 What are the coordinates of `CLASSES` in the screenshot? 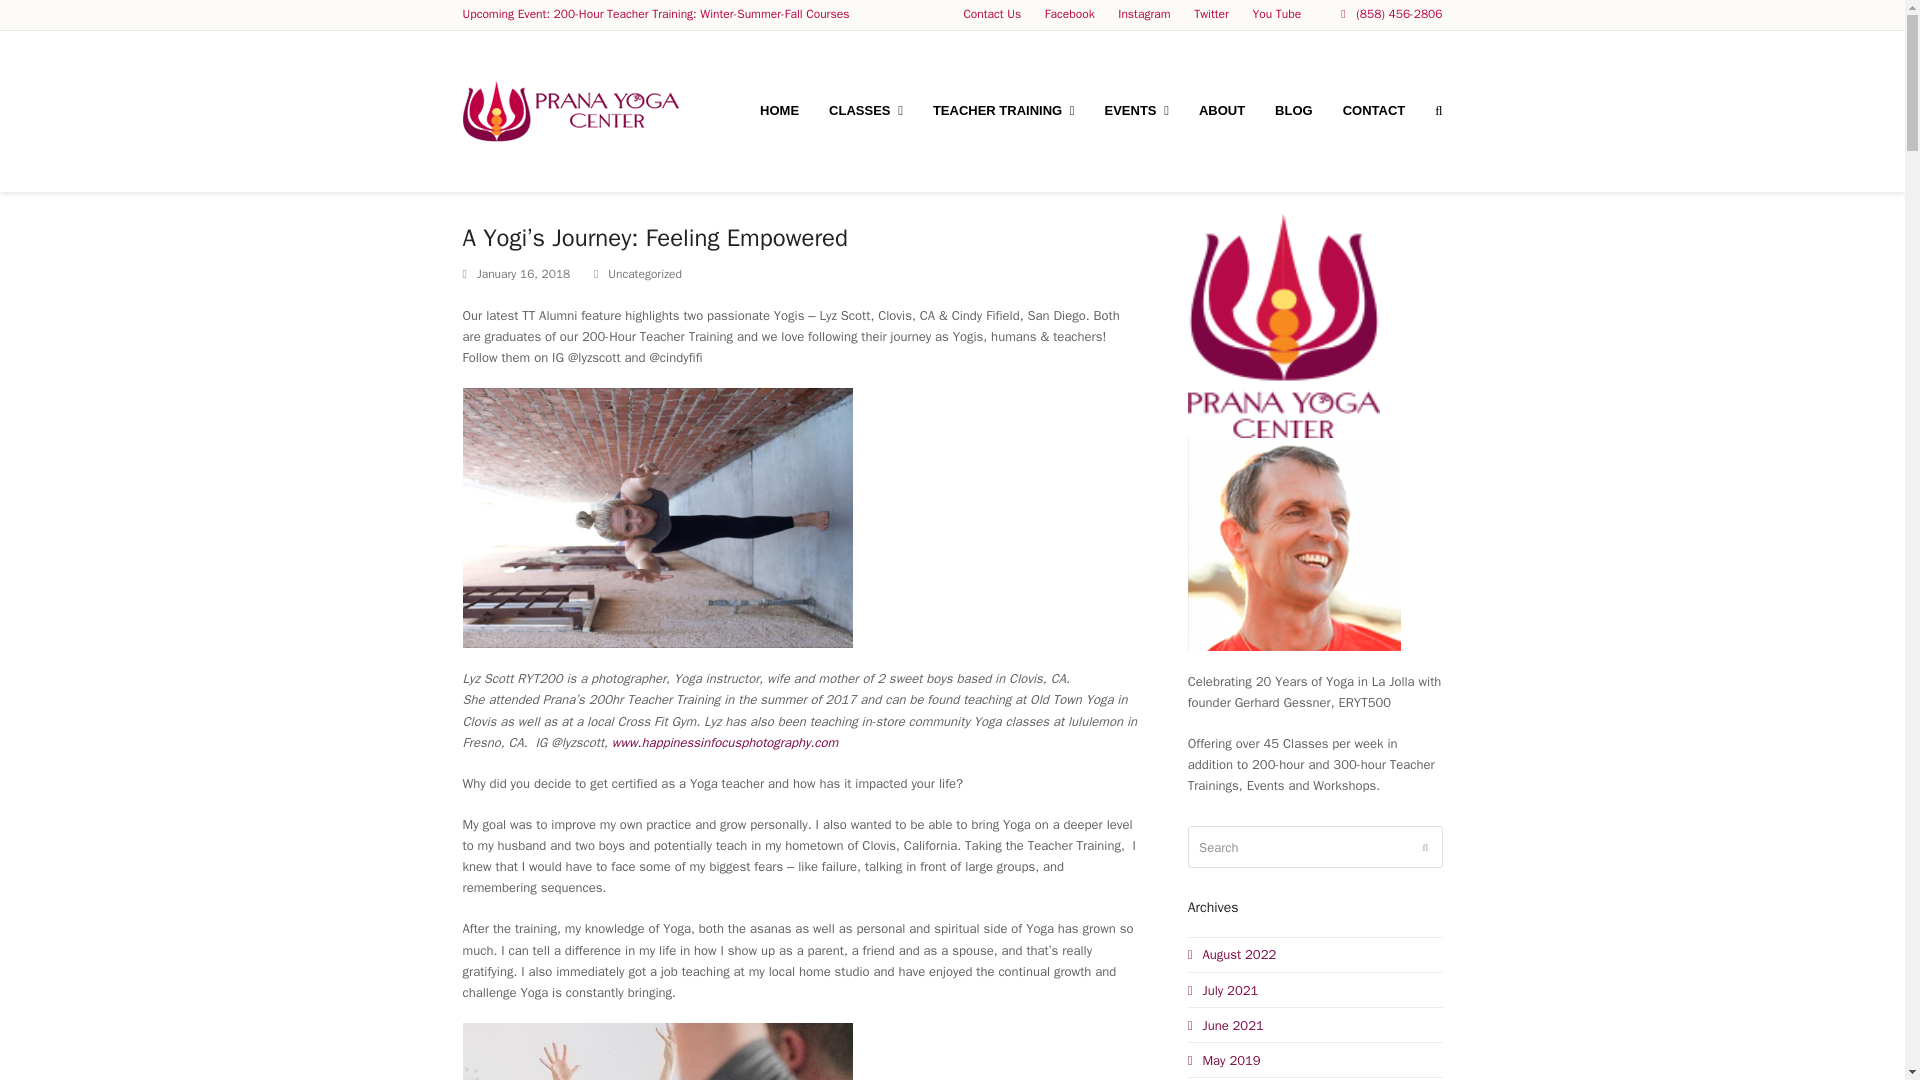 It's located at (866, 111).